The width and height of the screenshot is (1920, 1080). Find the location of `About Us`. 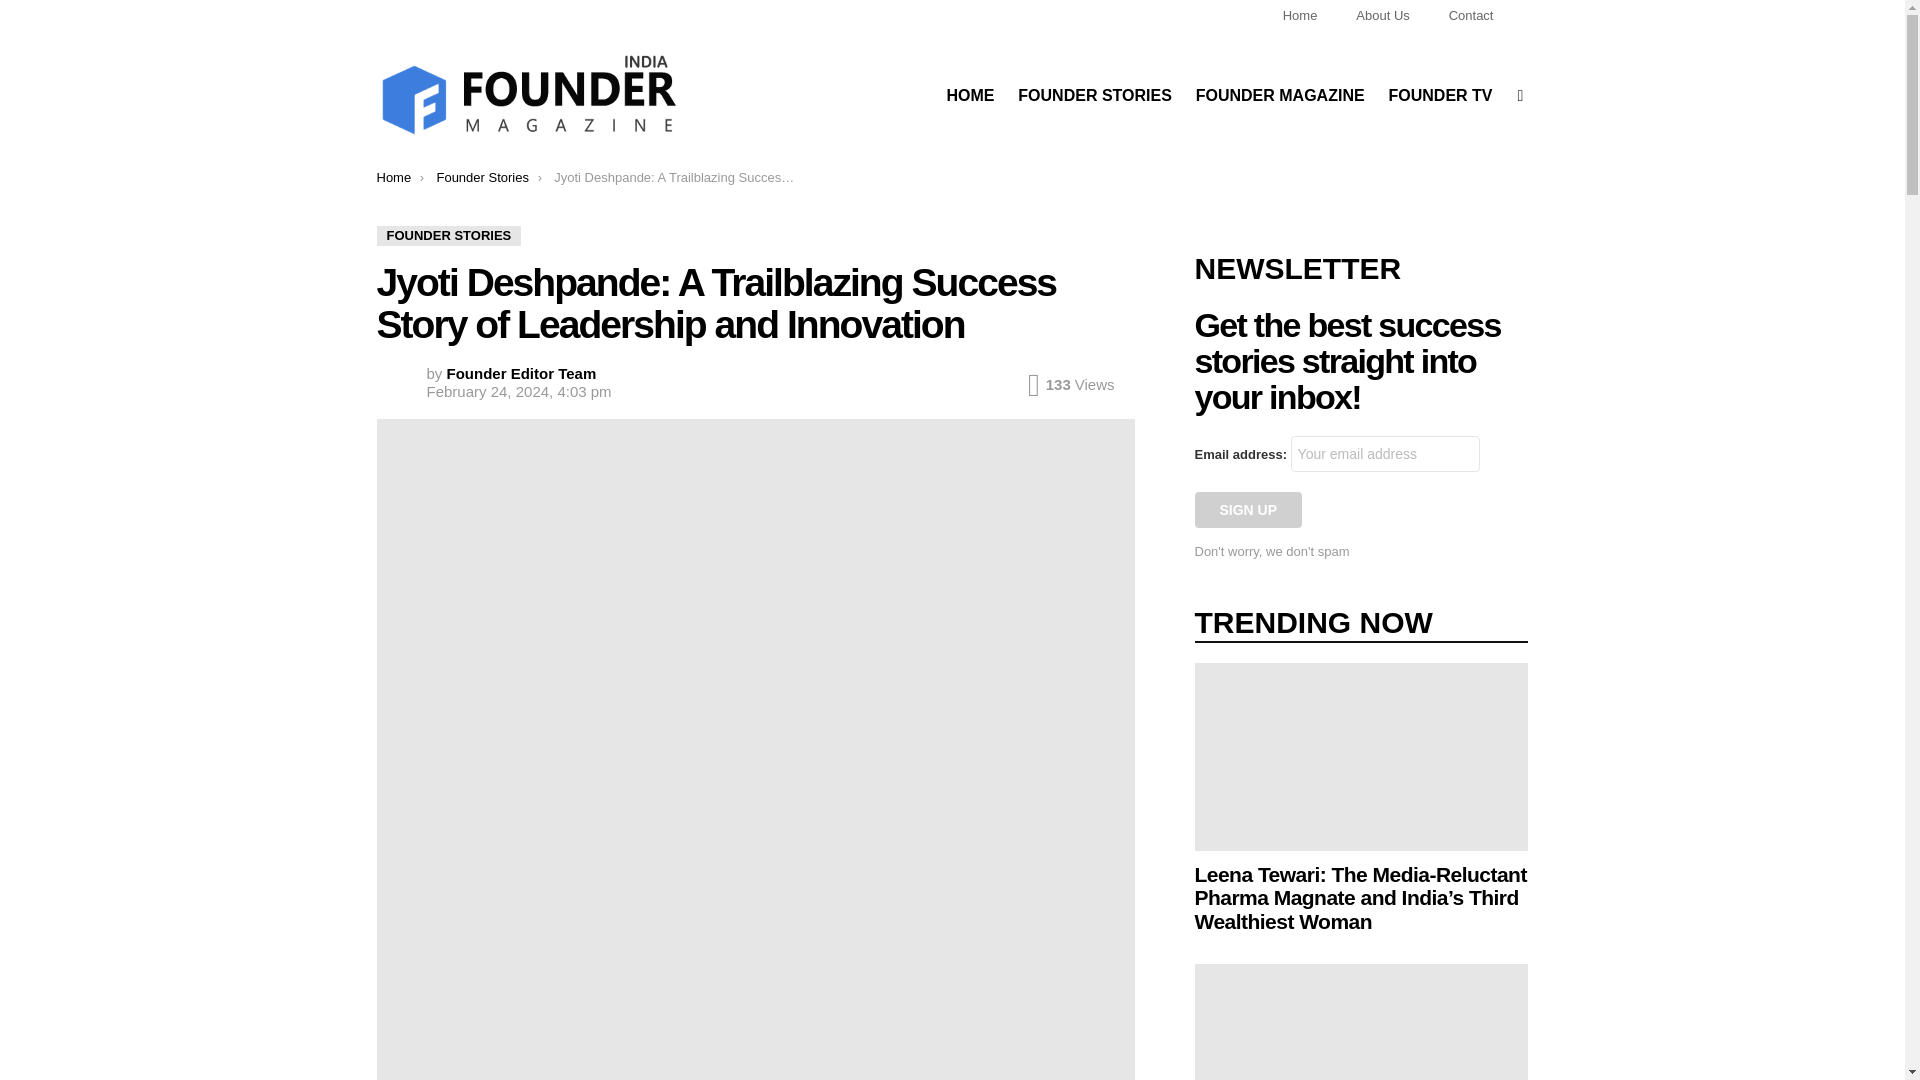

About Us is located at coordinates (1382, 16).